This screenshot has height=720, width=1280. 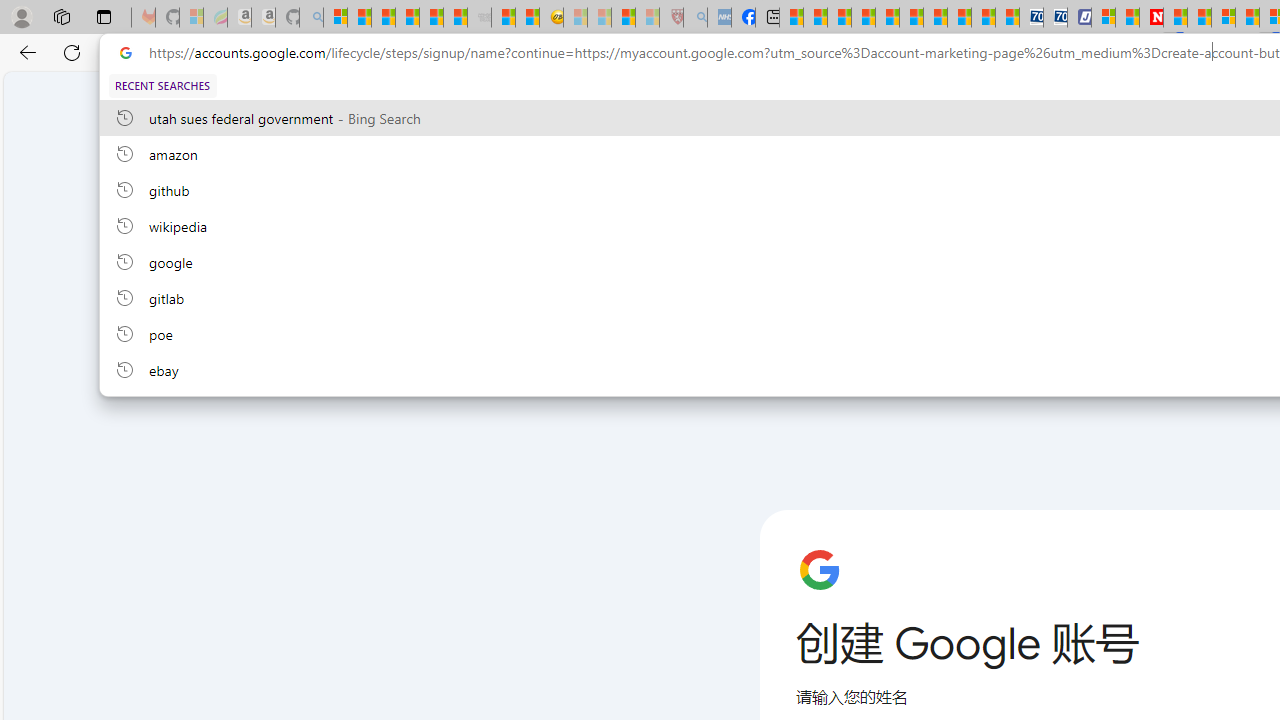 I want to click on New Report Confirms 2023 Was Record Hot | Watch, so click(x=430, y=18).